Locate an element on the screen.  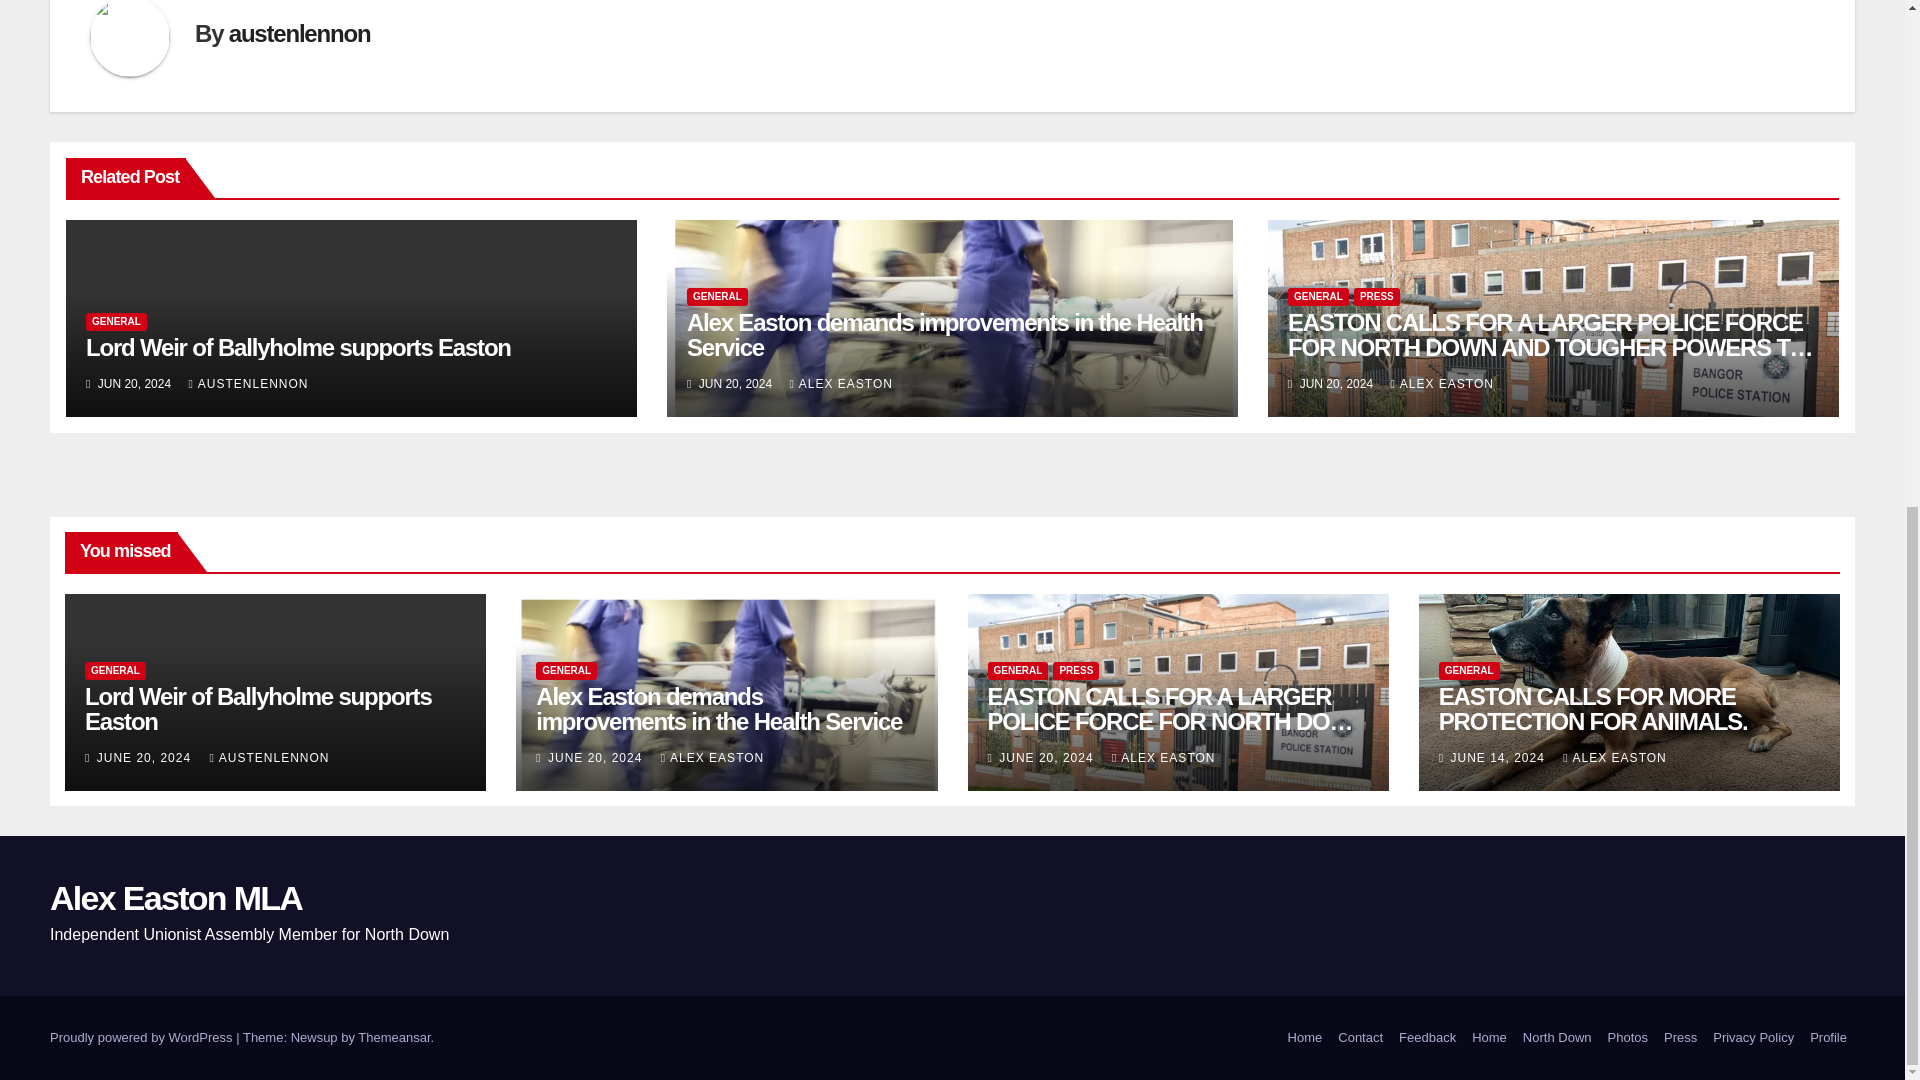
AUSTENLENNON is located at coordinates (248, 383).